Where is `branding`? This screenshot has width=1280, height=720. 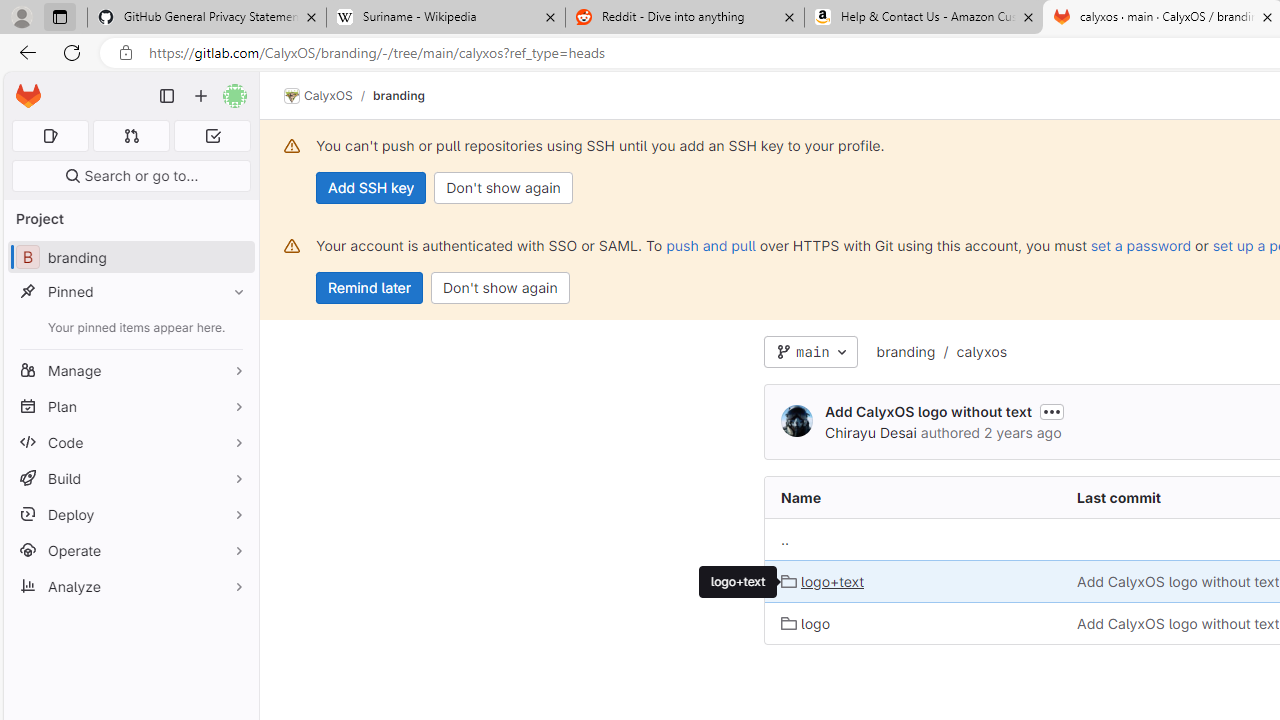
branding is located at coordinates (905, 352).